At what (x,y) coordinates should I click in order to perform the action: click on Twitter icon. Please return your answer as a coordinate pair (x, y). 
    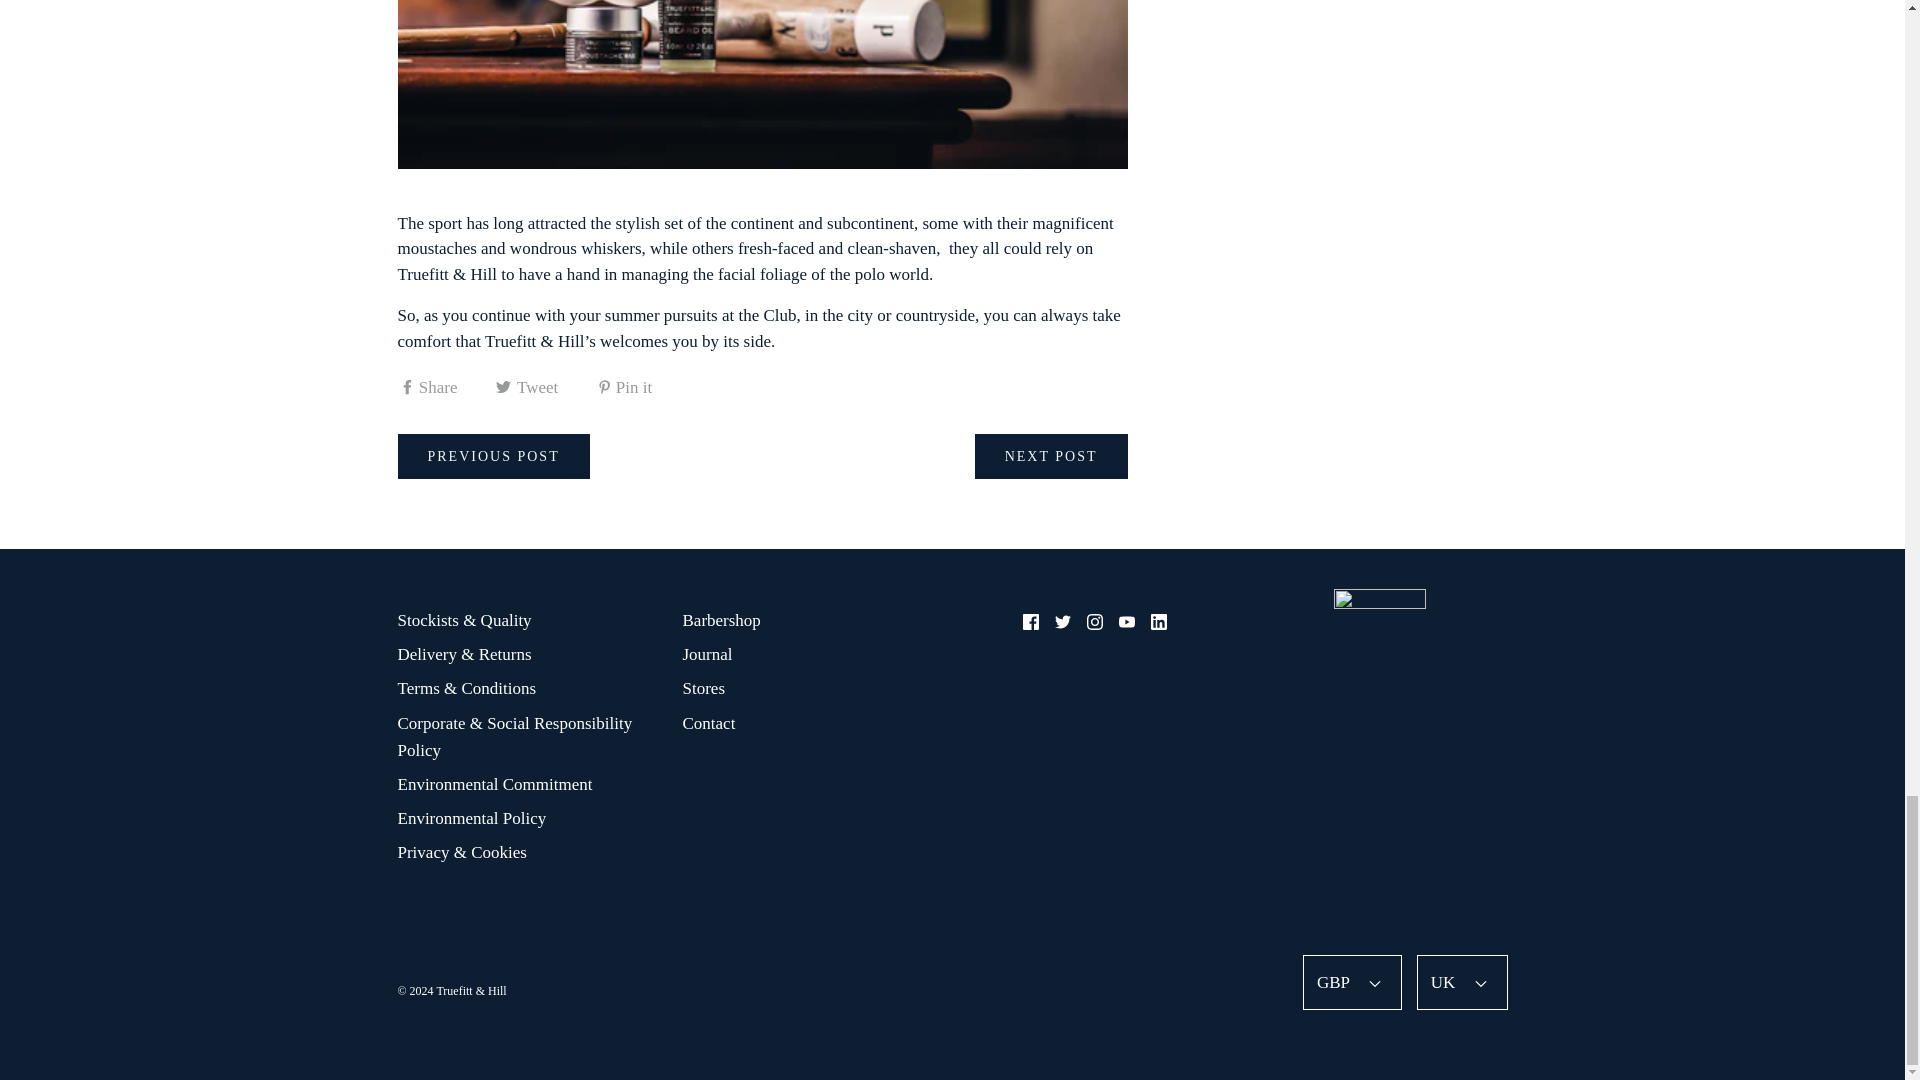
    Looking at the image, I should click on (1062, 622).